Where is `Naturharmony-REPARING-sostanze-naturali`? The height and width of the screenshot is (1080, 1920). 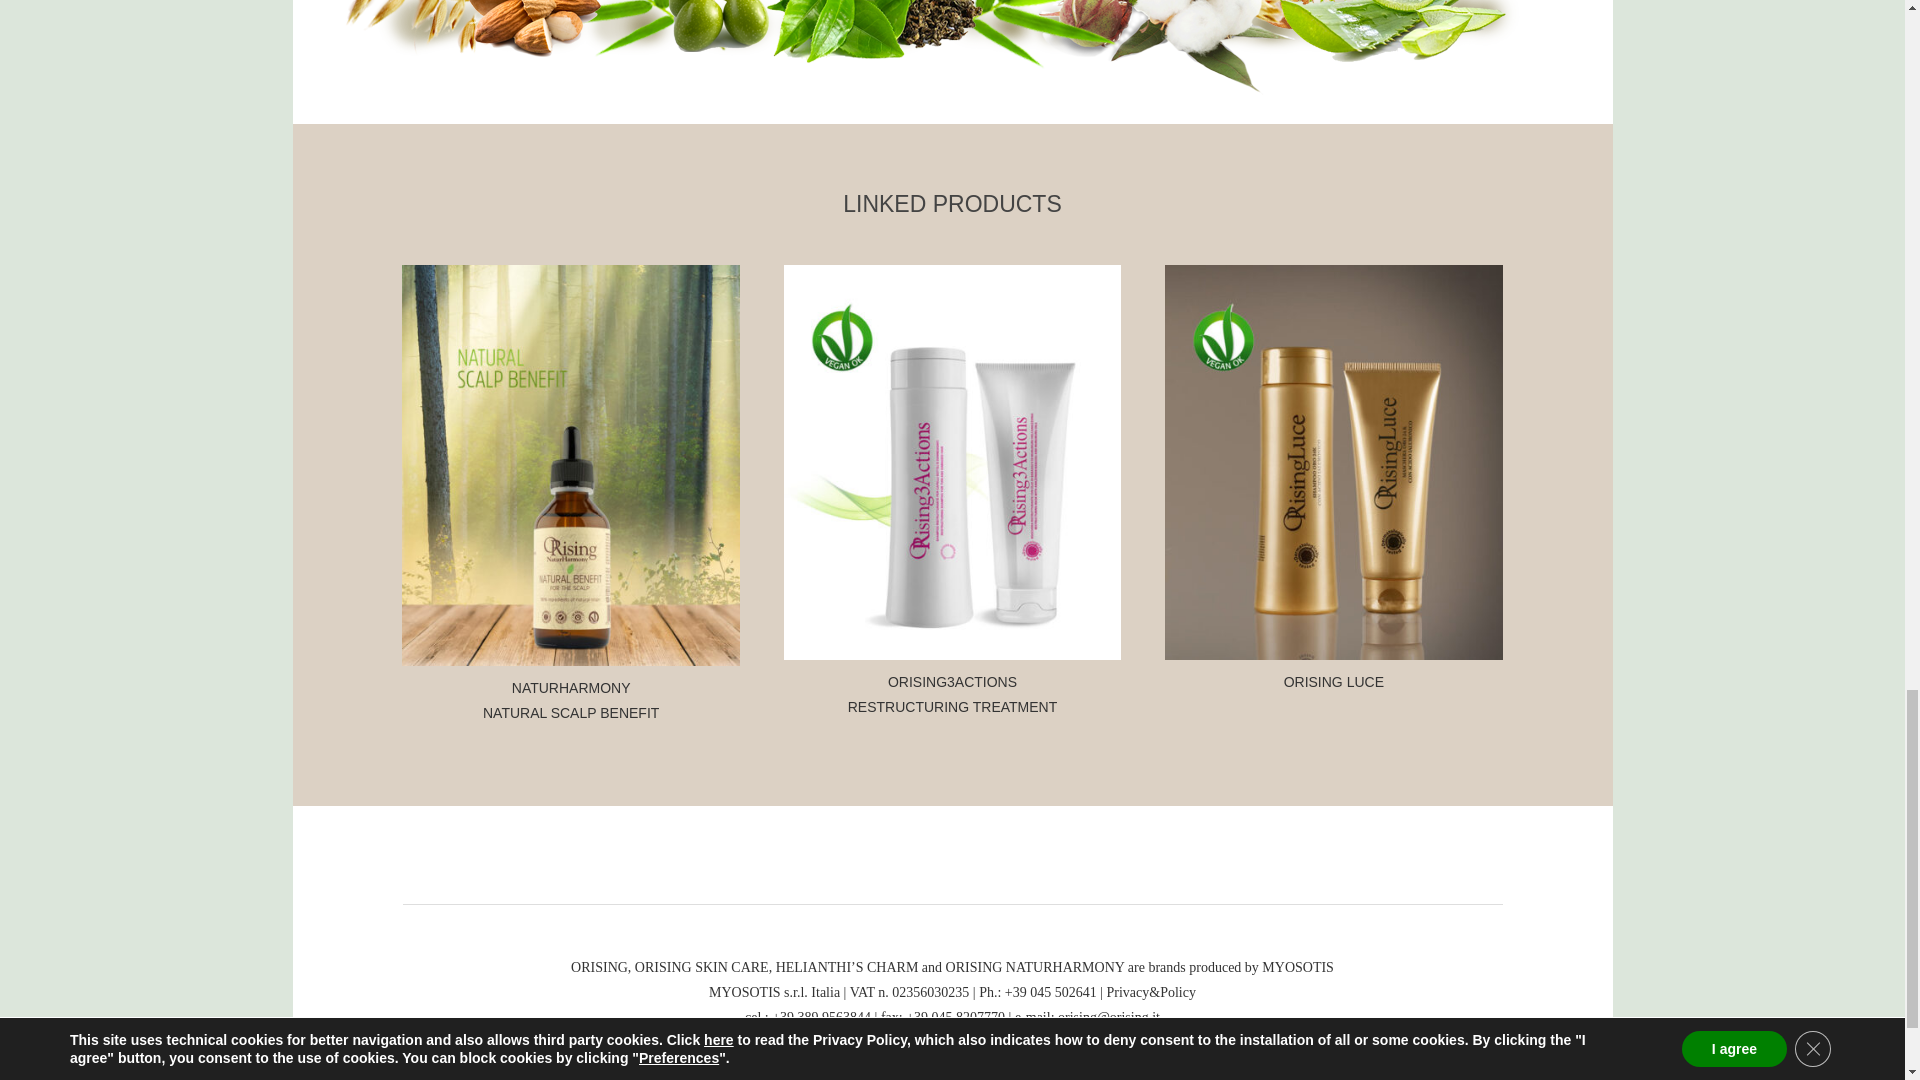 Naturharmony-REPARING-sostanze-naturali is located at coordinates (932, 50).